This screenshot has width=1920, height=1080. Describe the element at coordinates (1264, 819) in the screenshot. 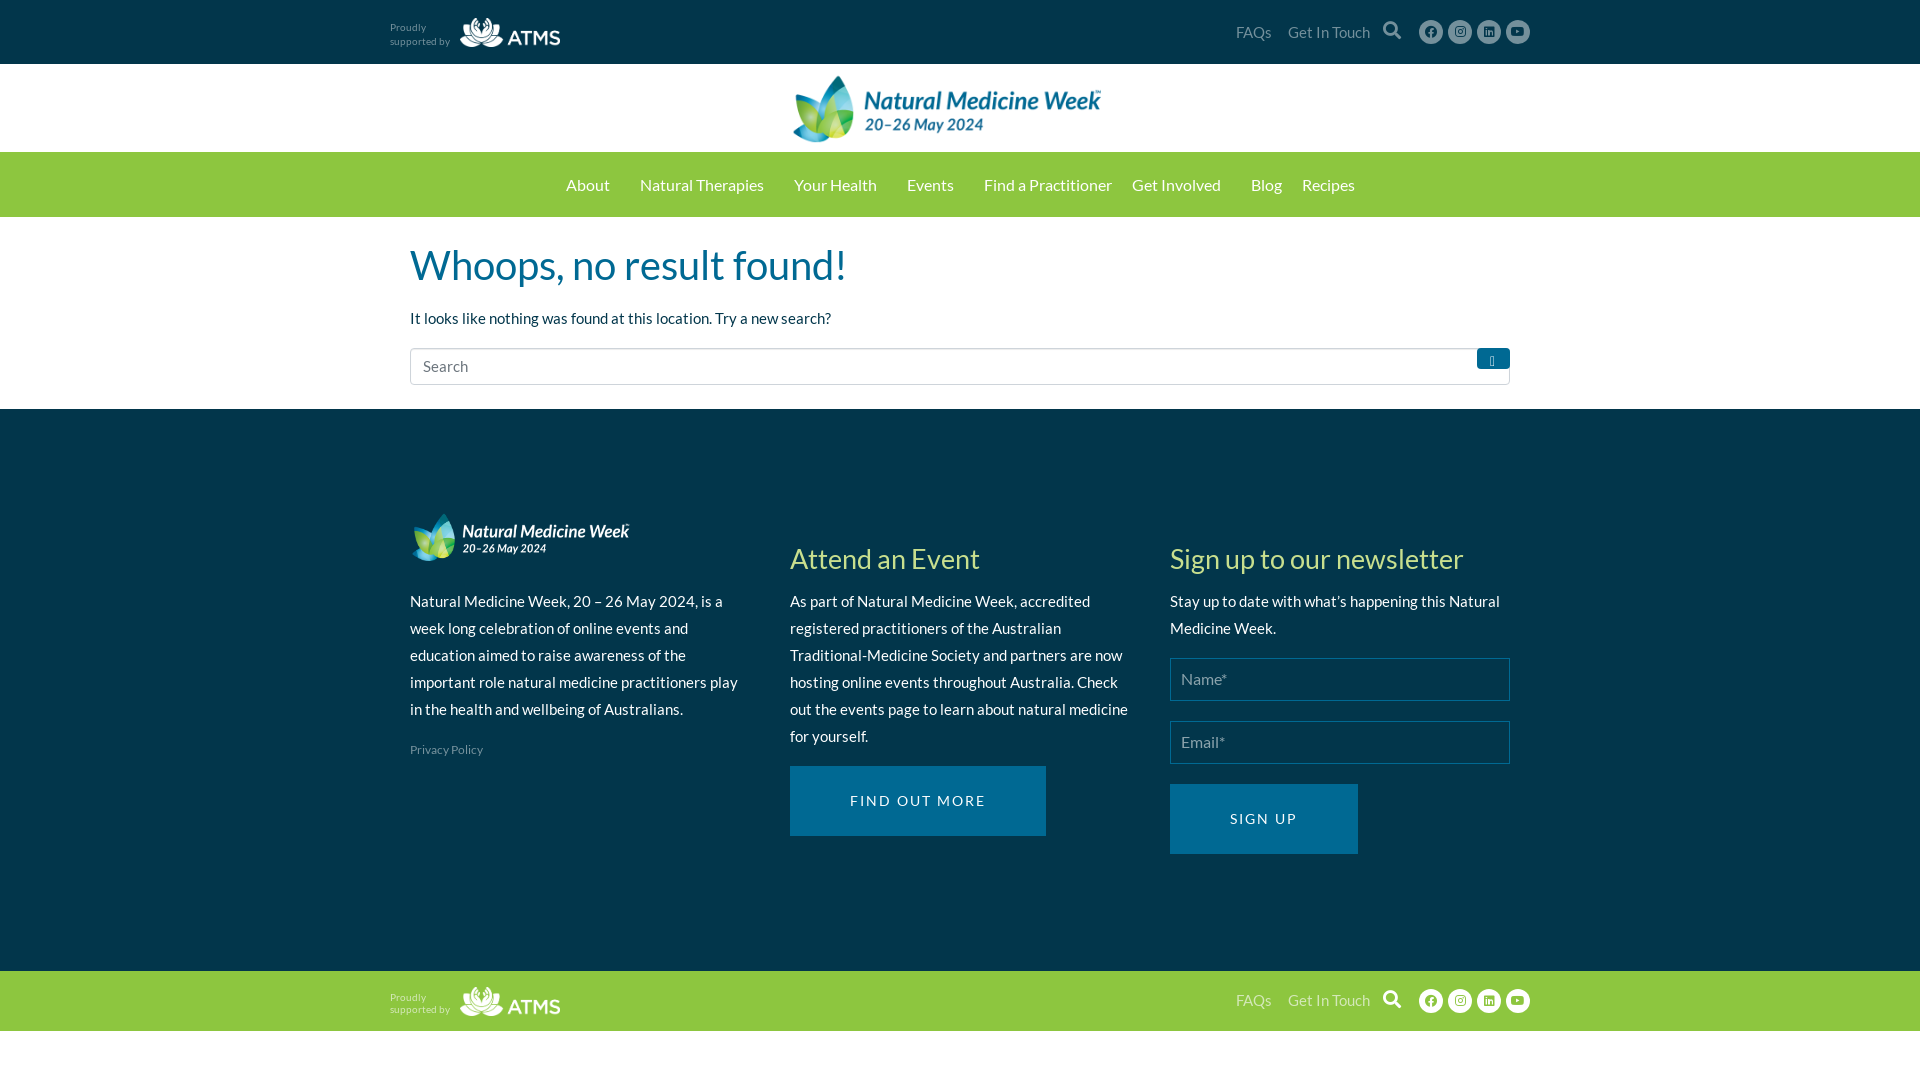

I see `SIGN UP` at that location.